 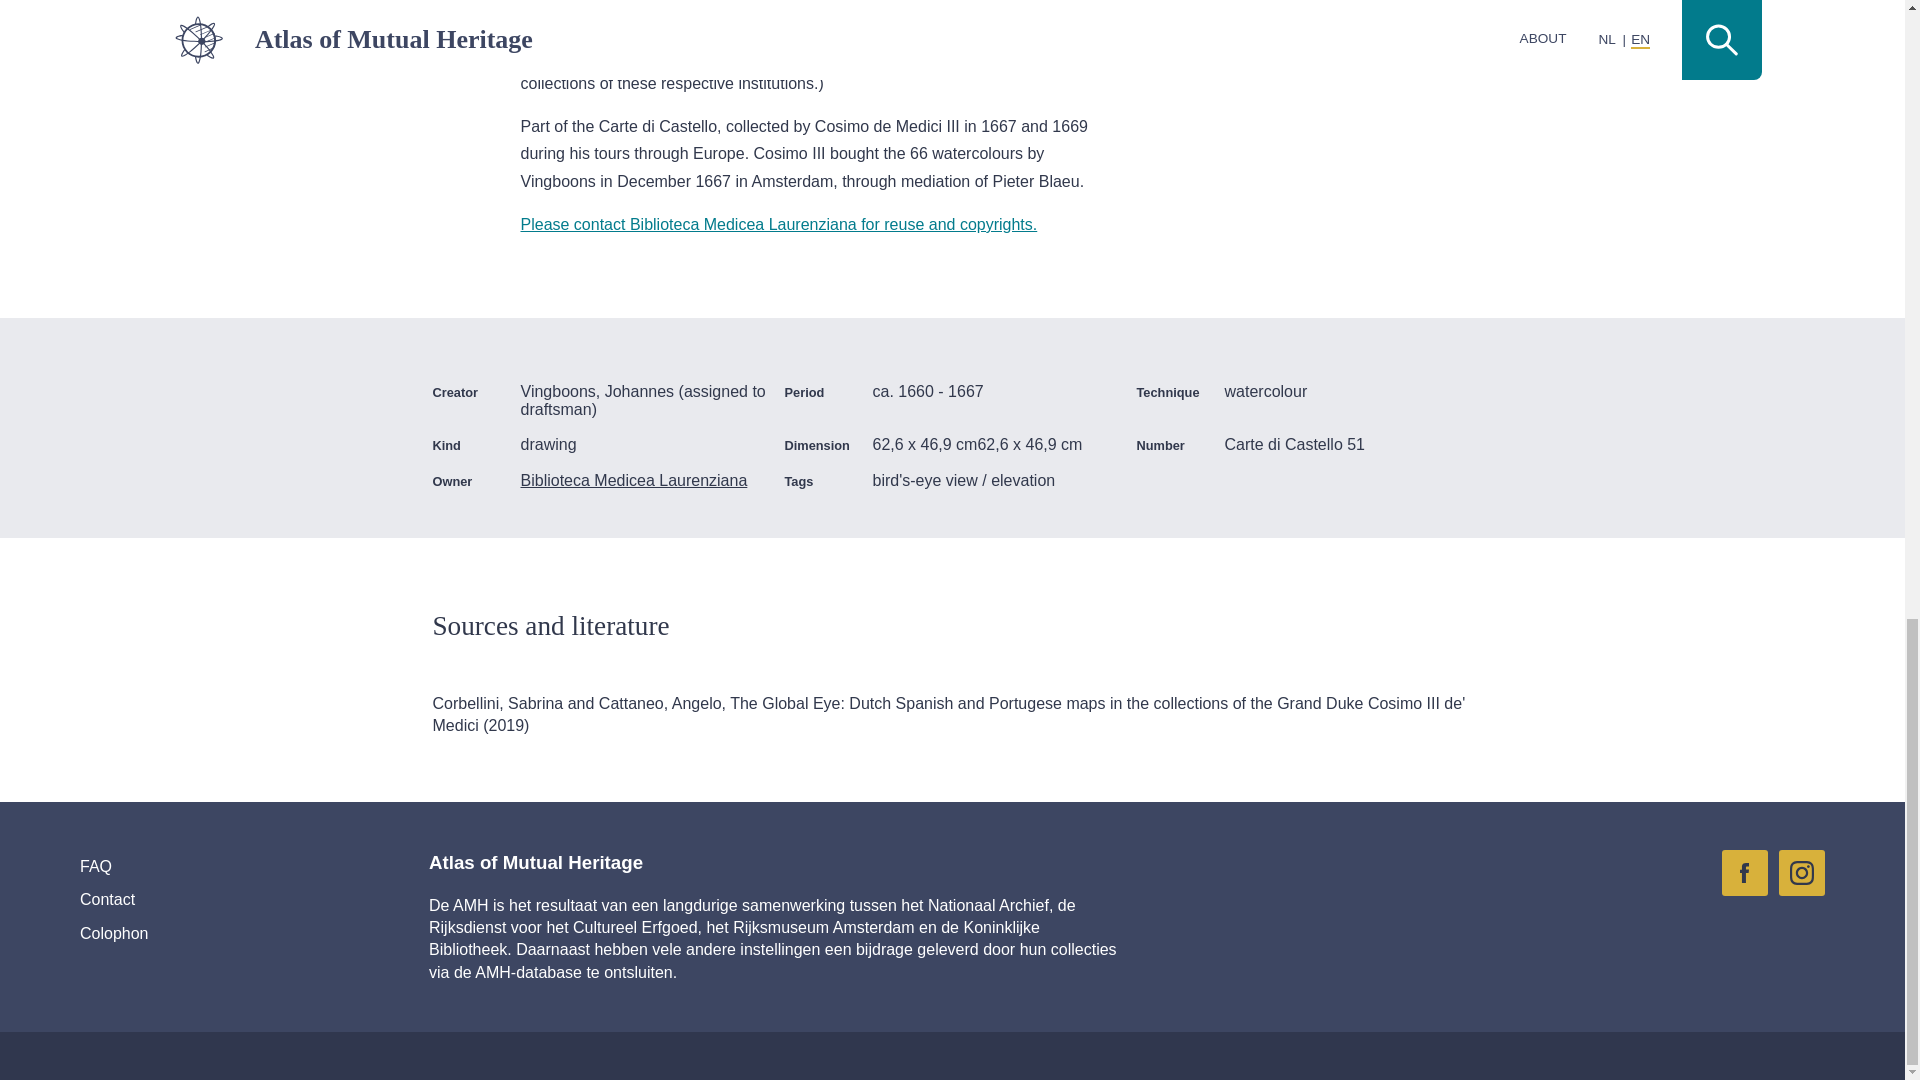 What do you see at coordinates (210, 934) in the screenshot?
I see `Colophon` at bounding box center [210, 934].